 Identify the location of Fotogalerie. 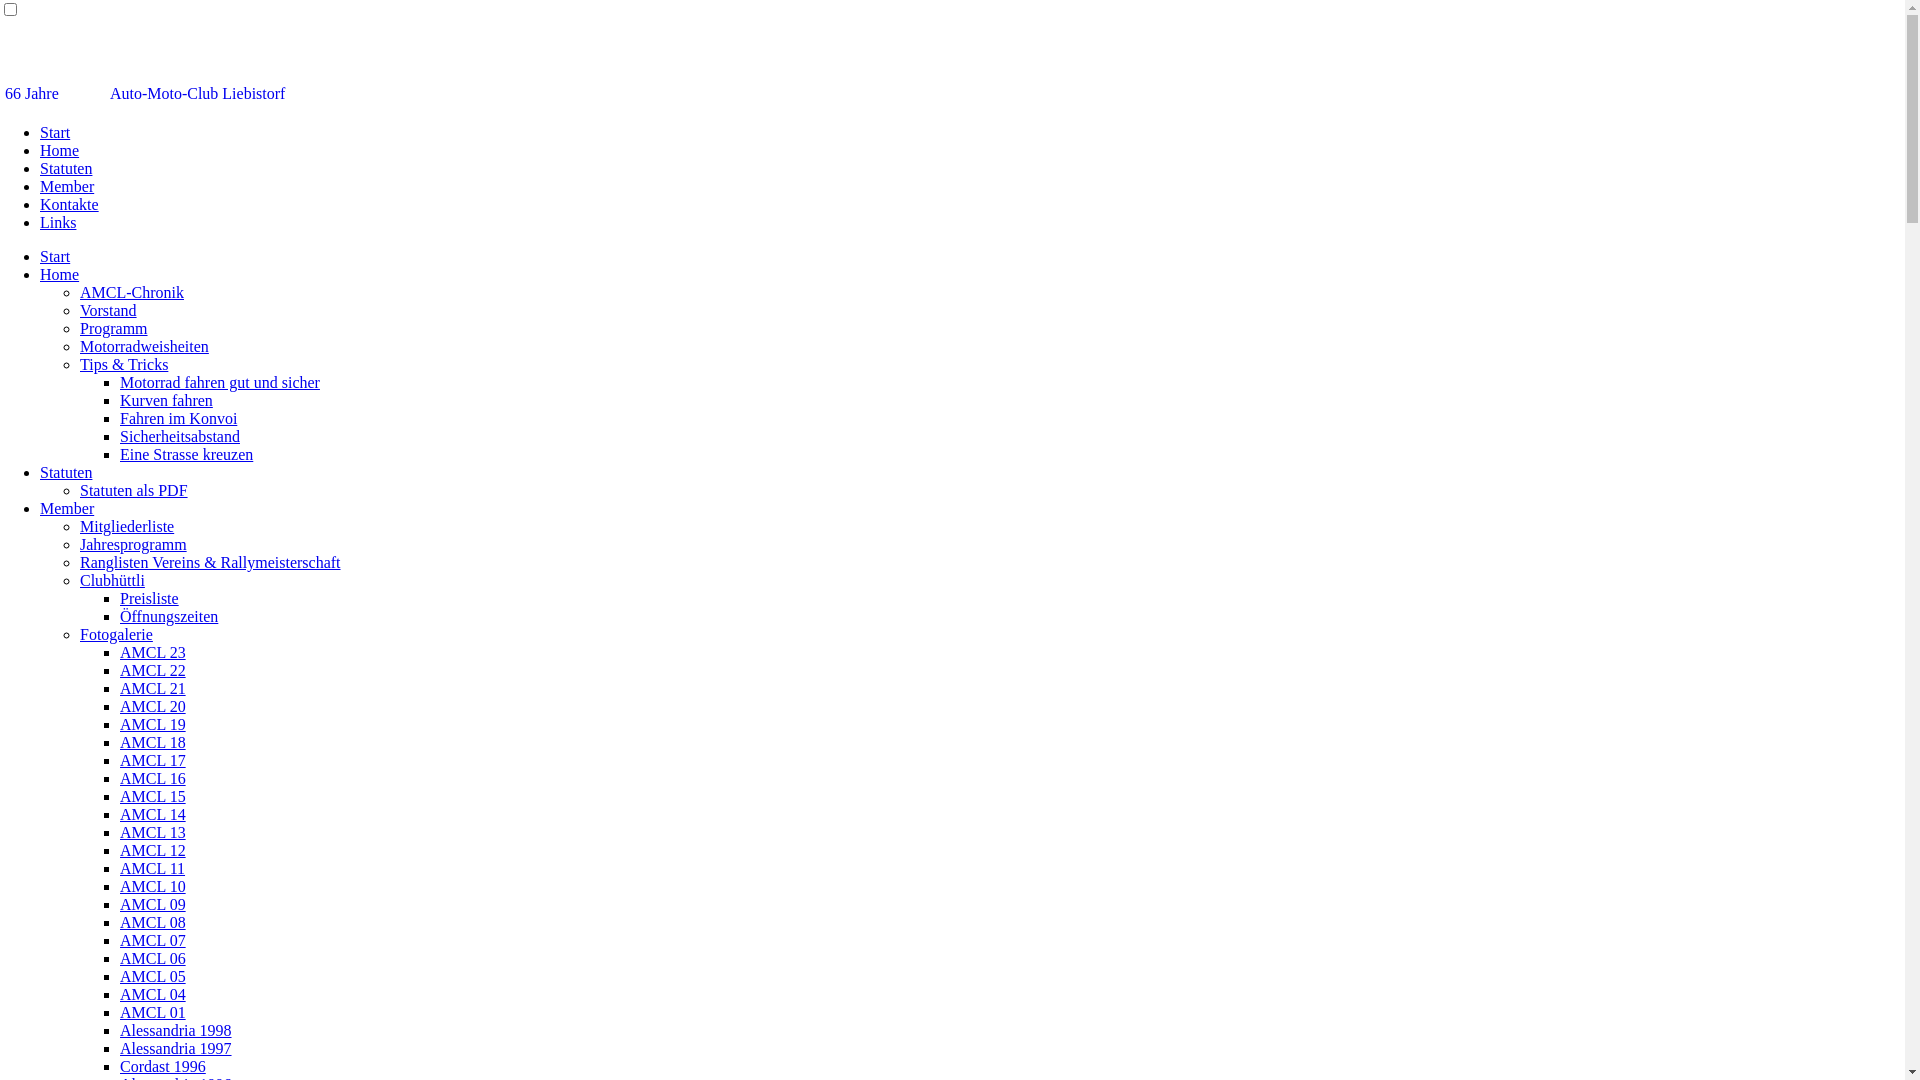
(116, 634).